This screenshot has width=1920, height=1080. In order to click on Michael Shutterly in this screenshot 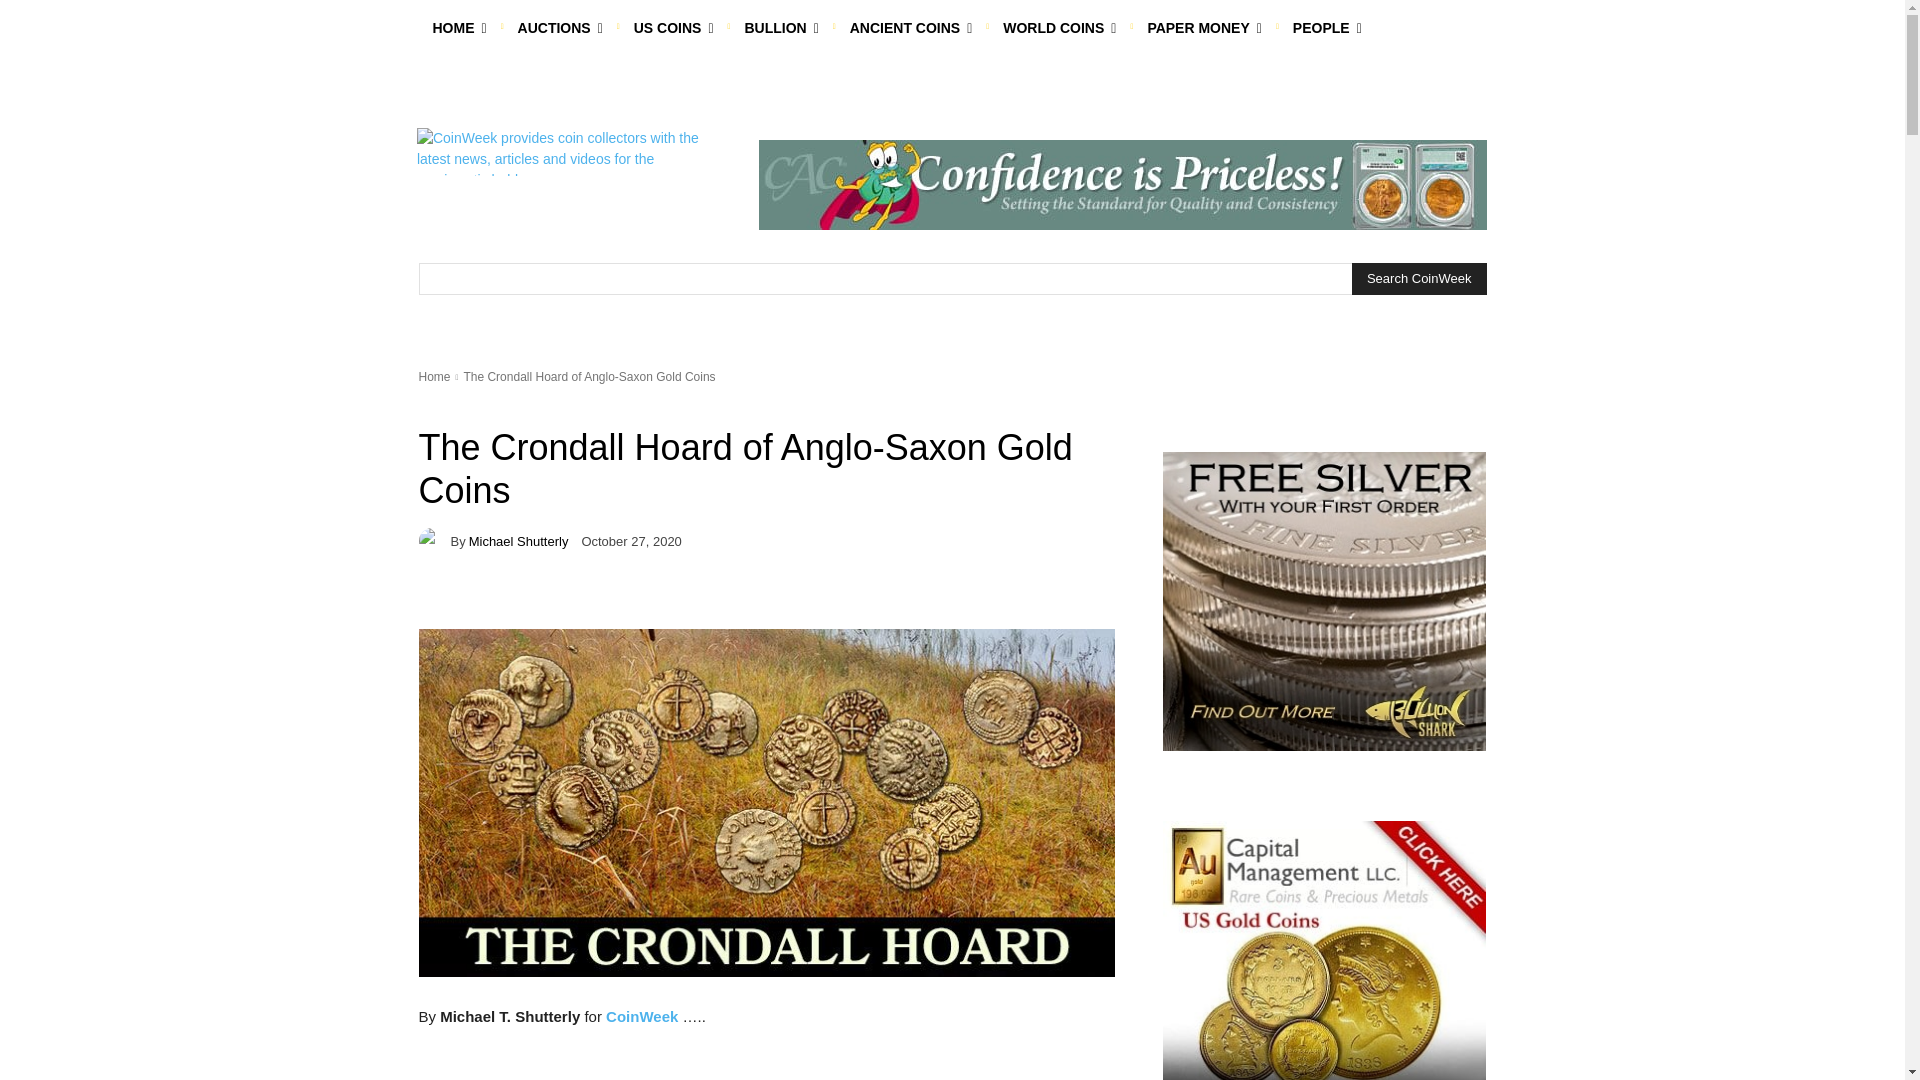, I will do `click(434, 541)`.